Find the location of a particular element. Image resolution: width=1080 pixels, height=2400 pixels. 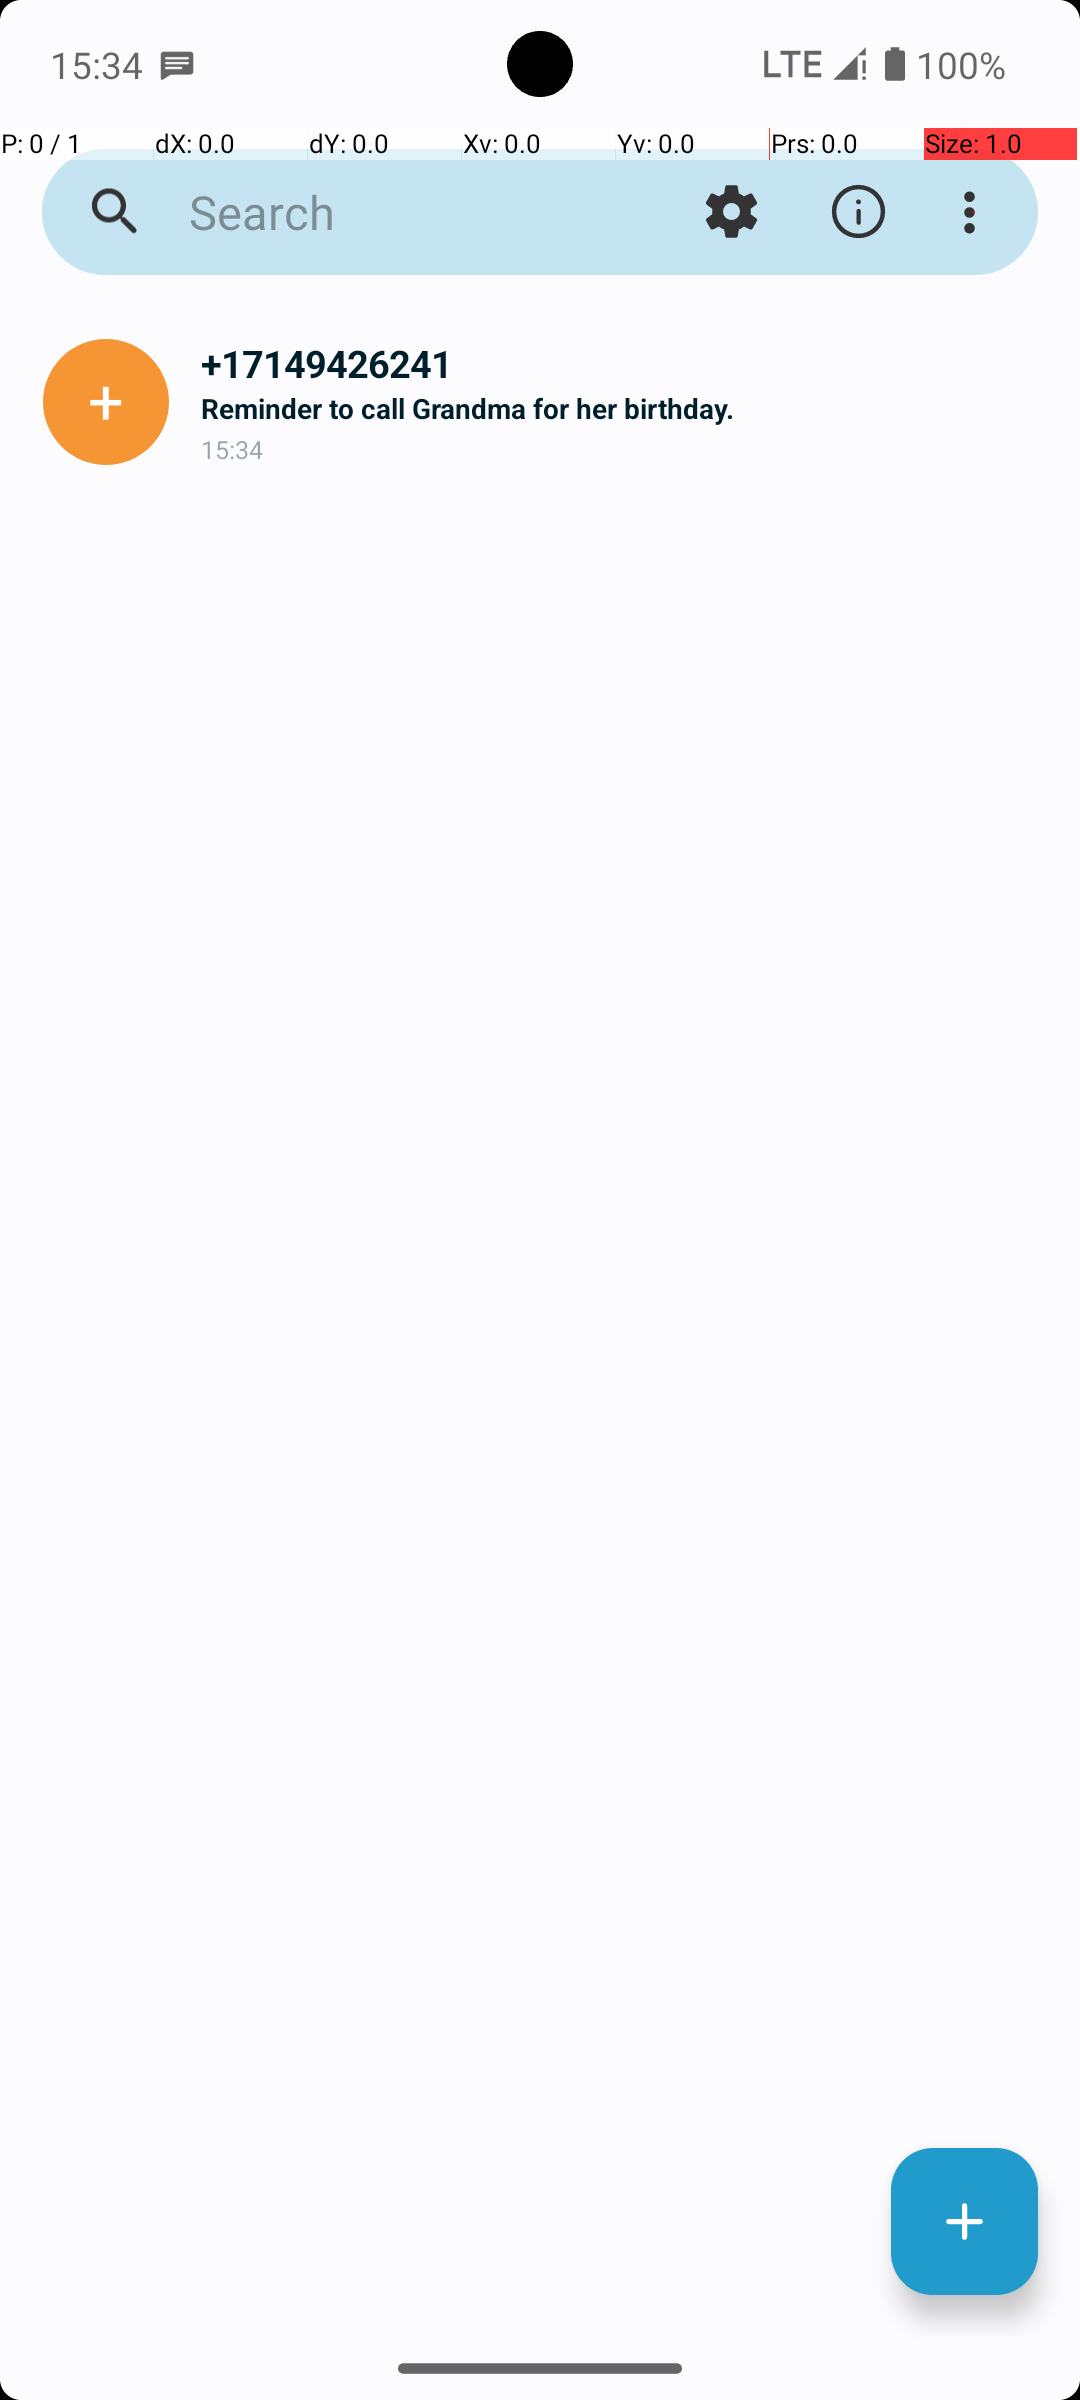

SMS Messenger notification: +17149426241 is located at coordinates (177, 64).